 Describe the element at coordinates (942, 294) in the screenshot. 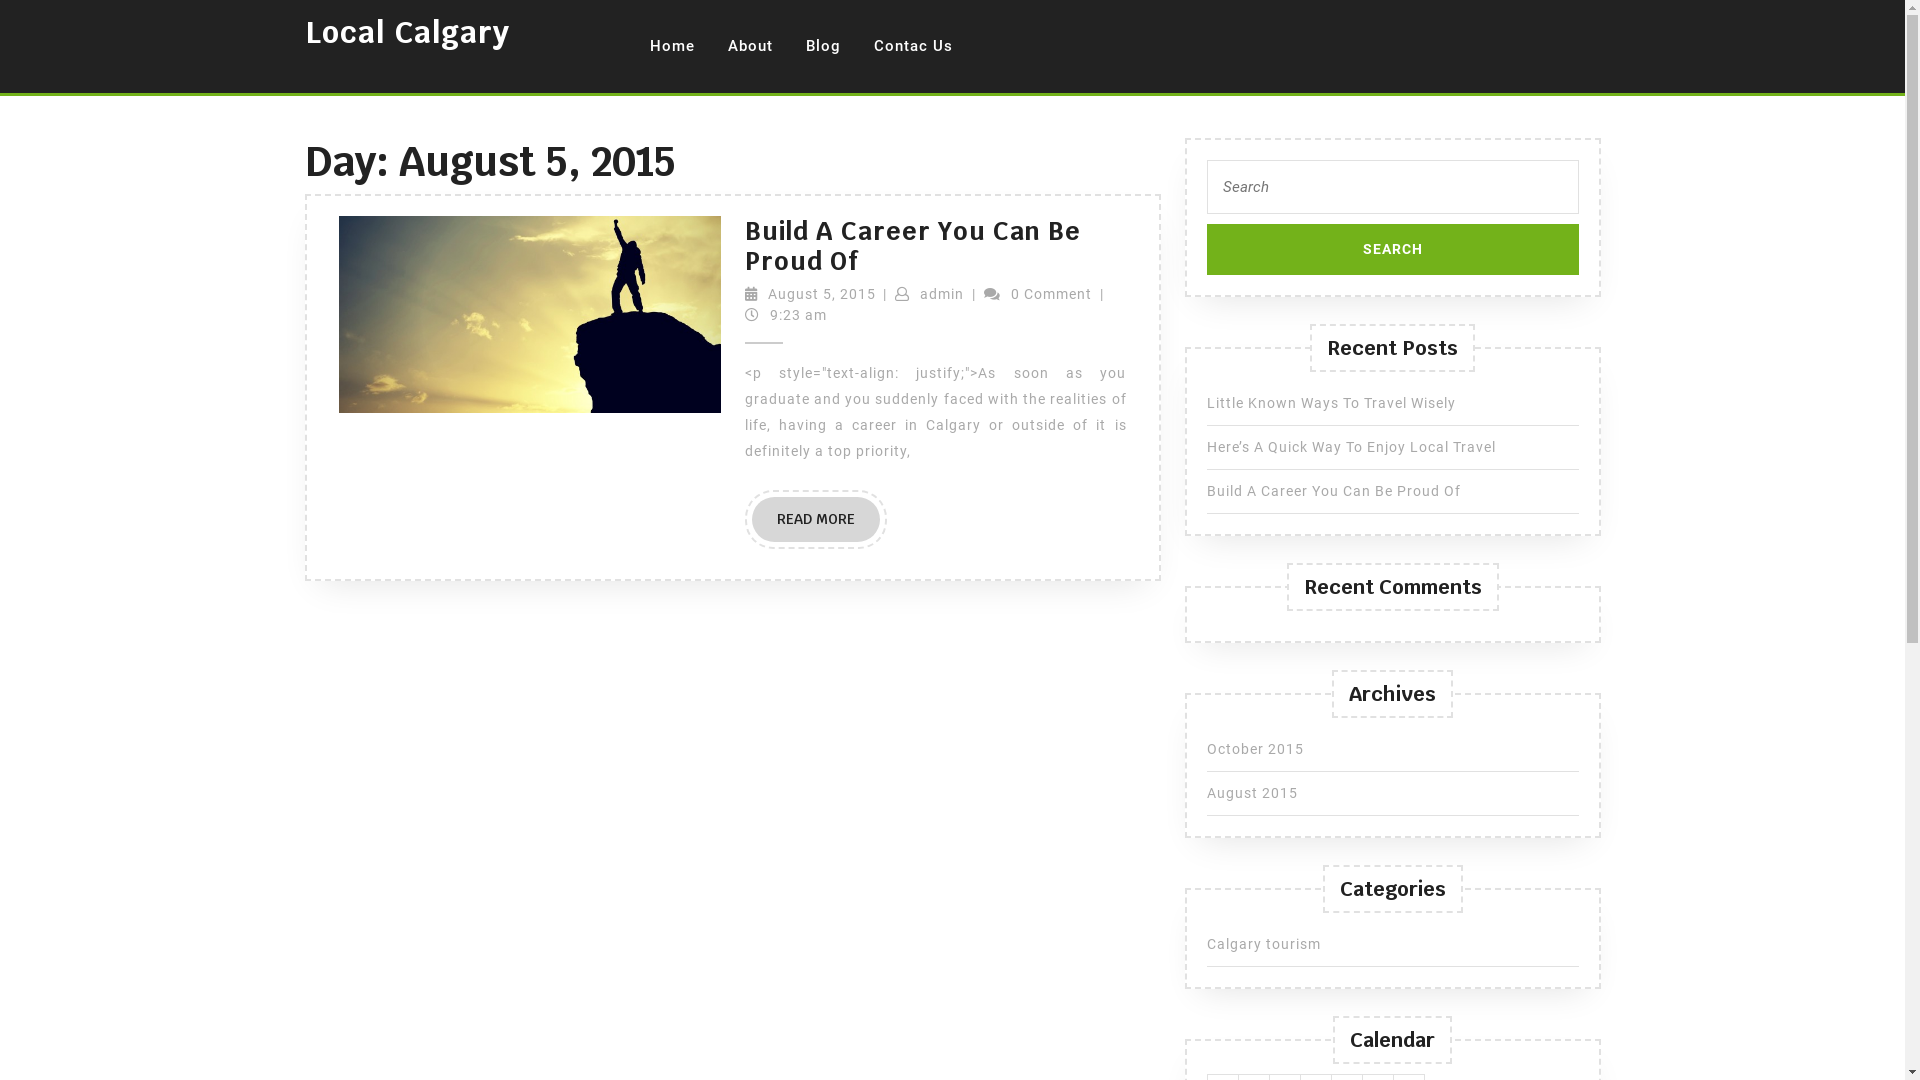

I see `admin
admin` at that location.